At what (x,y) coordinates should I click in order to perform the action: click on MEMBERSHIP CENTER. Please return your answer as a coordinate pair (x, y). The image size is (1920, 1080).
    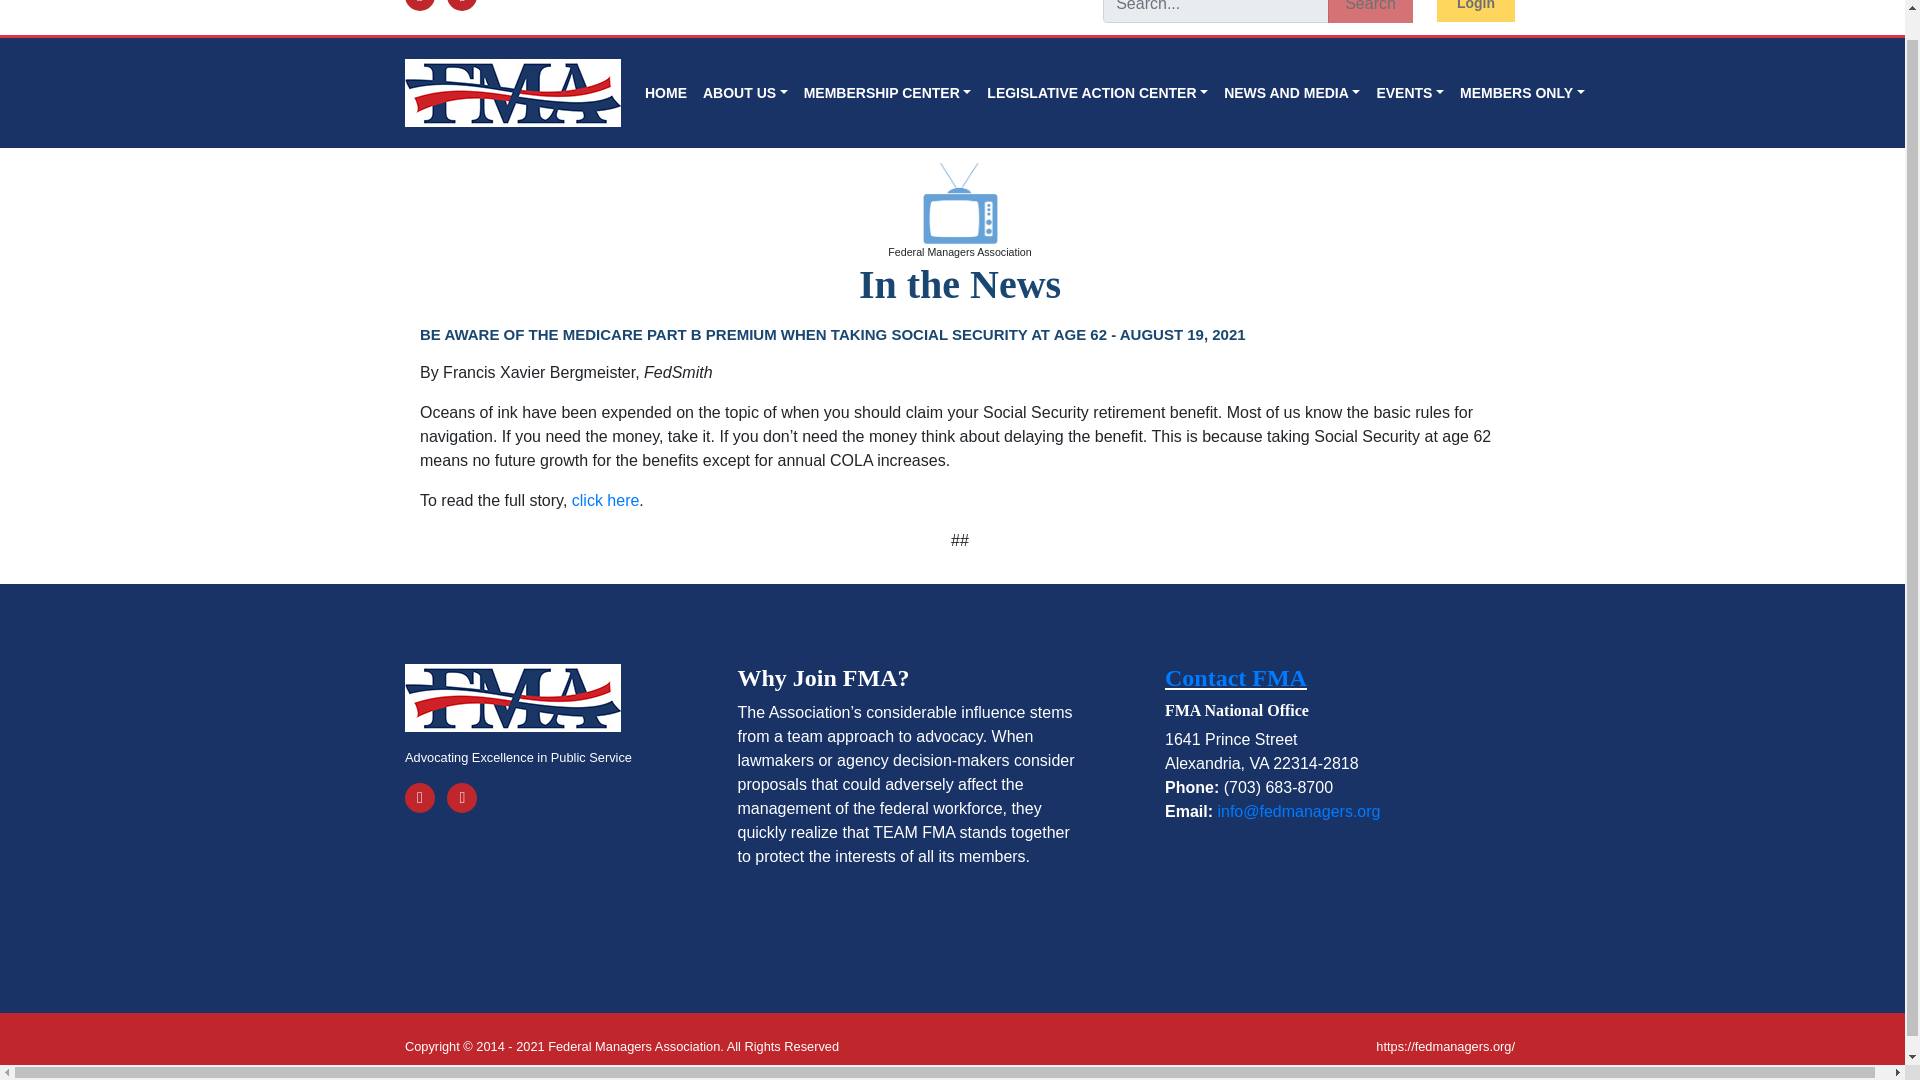
    Looking at the image, I should click on (888, 93).